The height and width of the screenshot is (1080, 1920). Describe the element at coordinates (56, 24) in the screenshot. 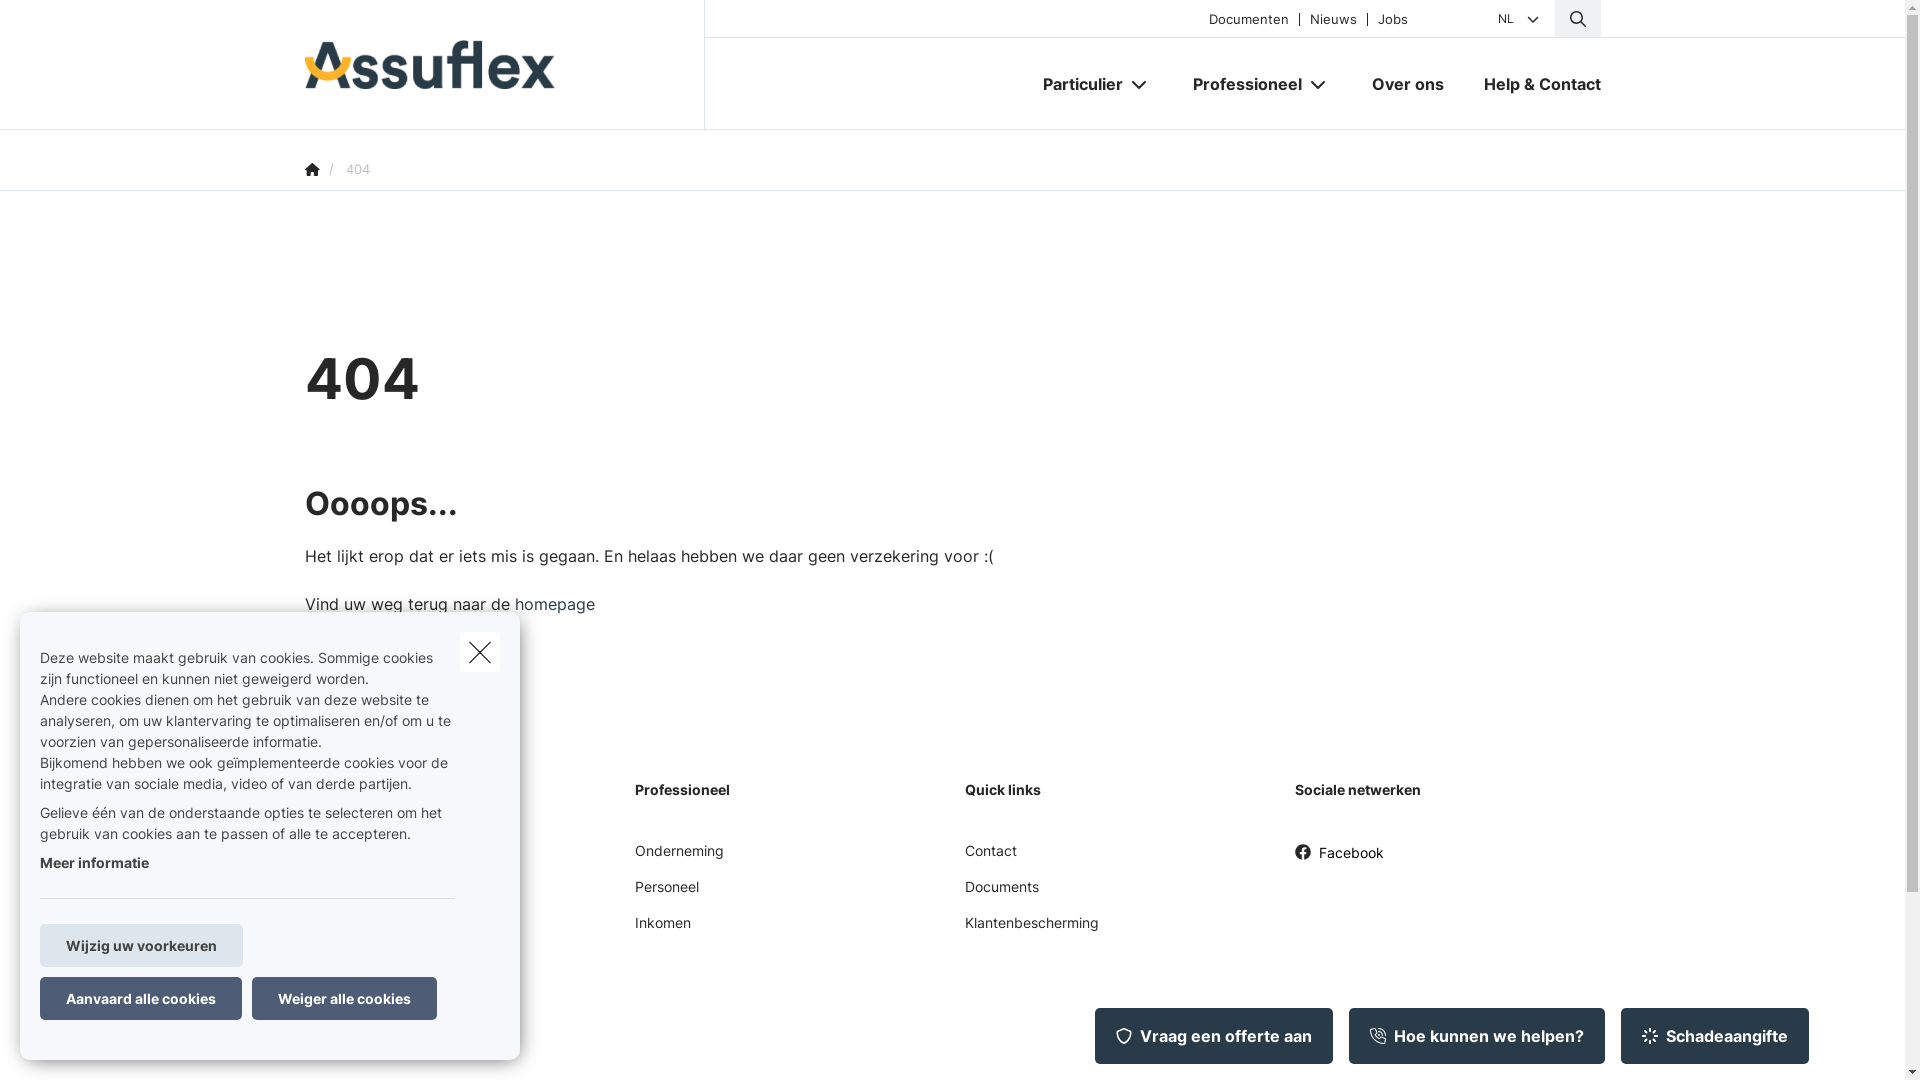

I see `Zoeken` at that location.